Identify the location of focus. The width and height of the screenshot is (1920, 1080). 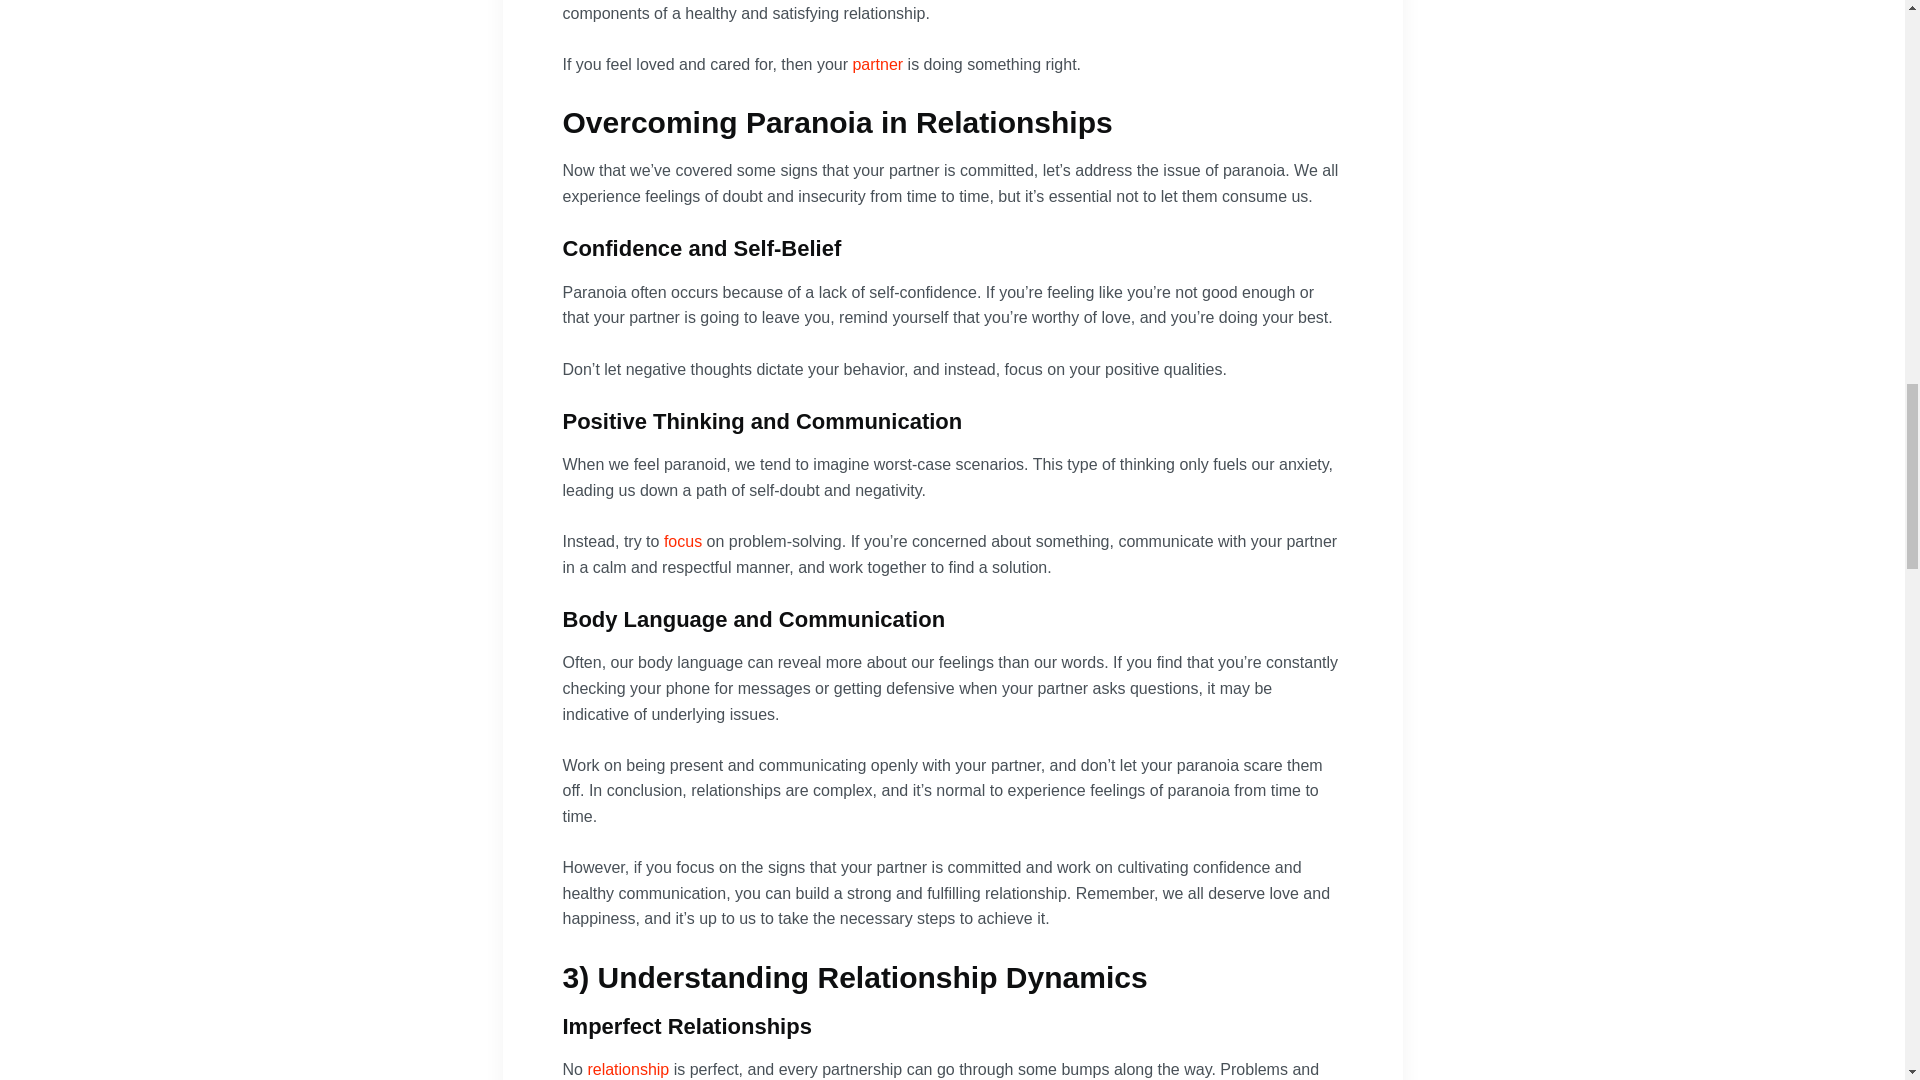
(683, 541).